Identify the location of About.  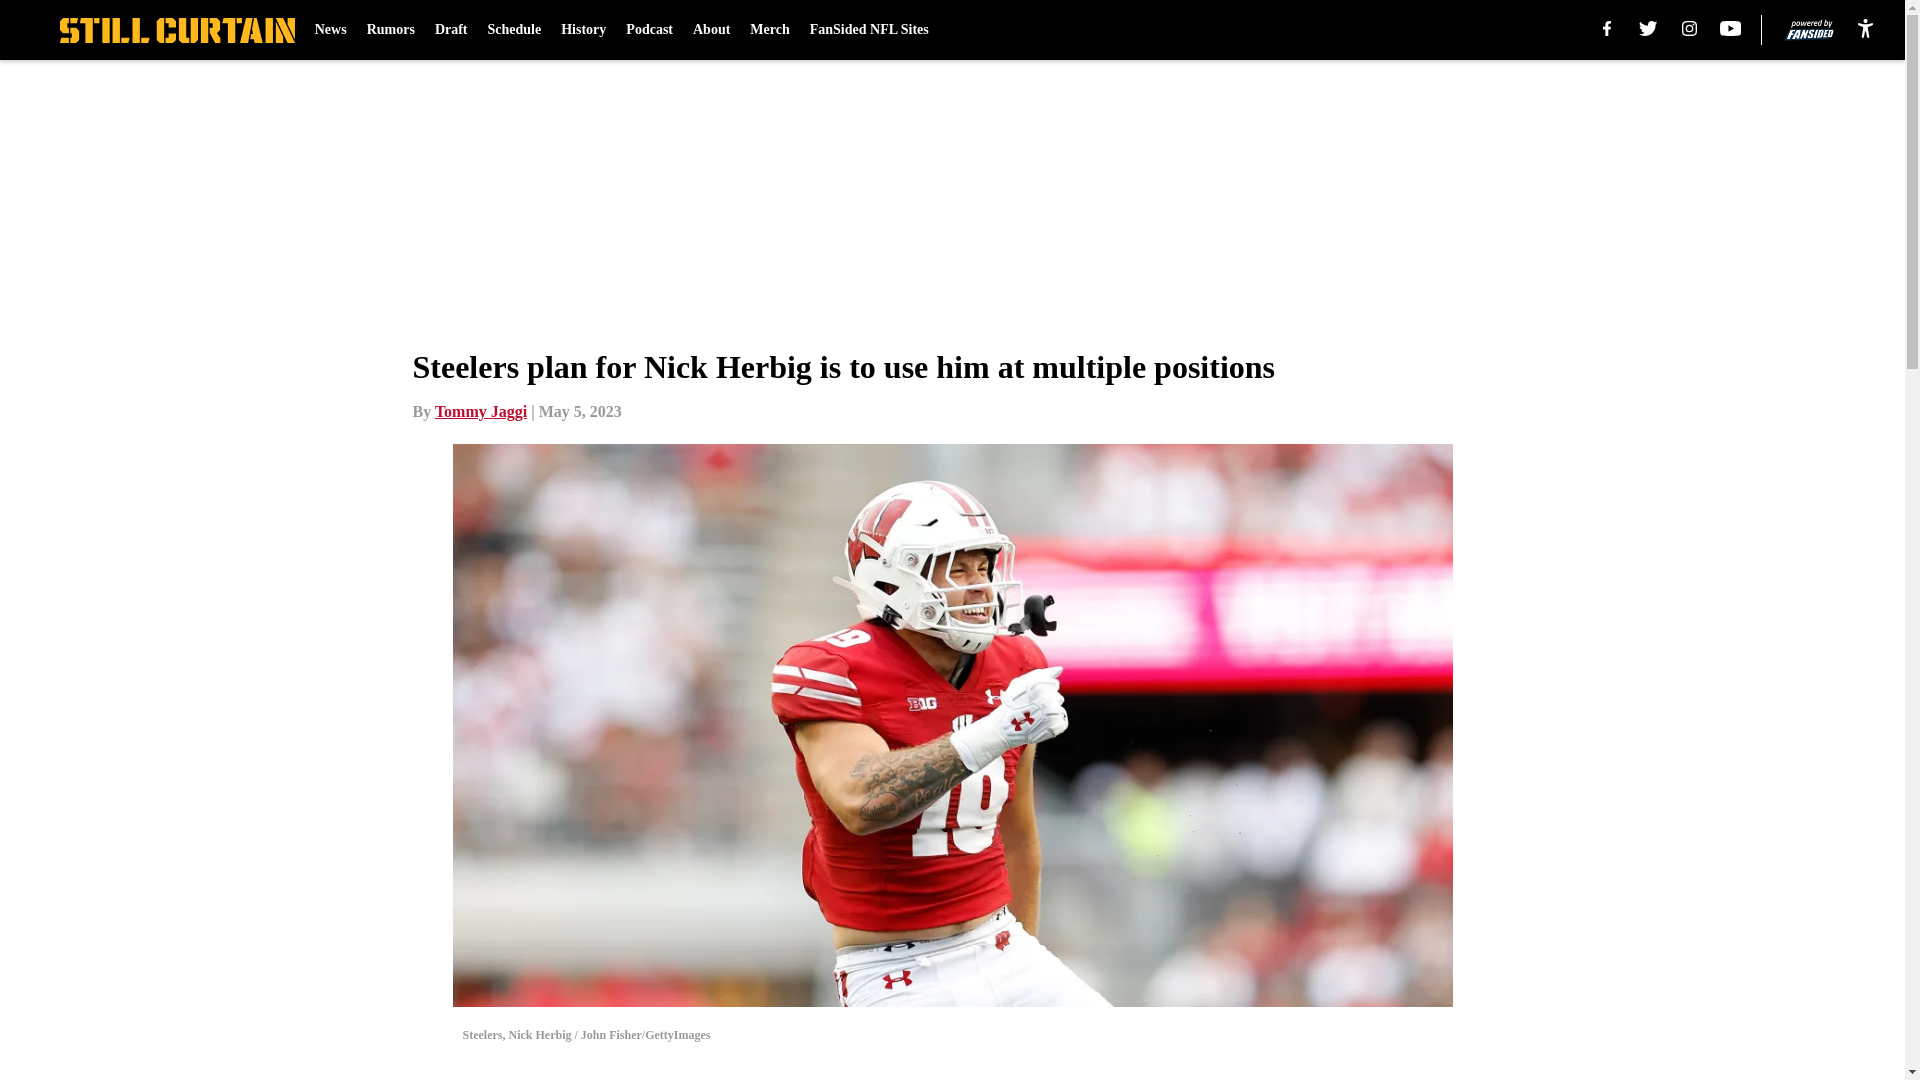
(711, 30).